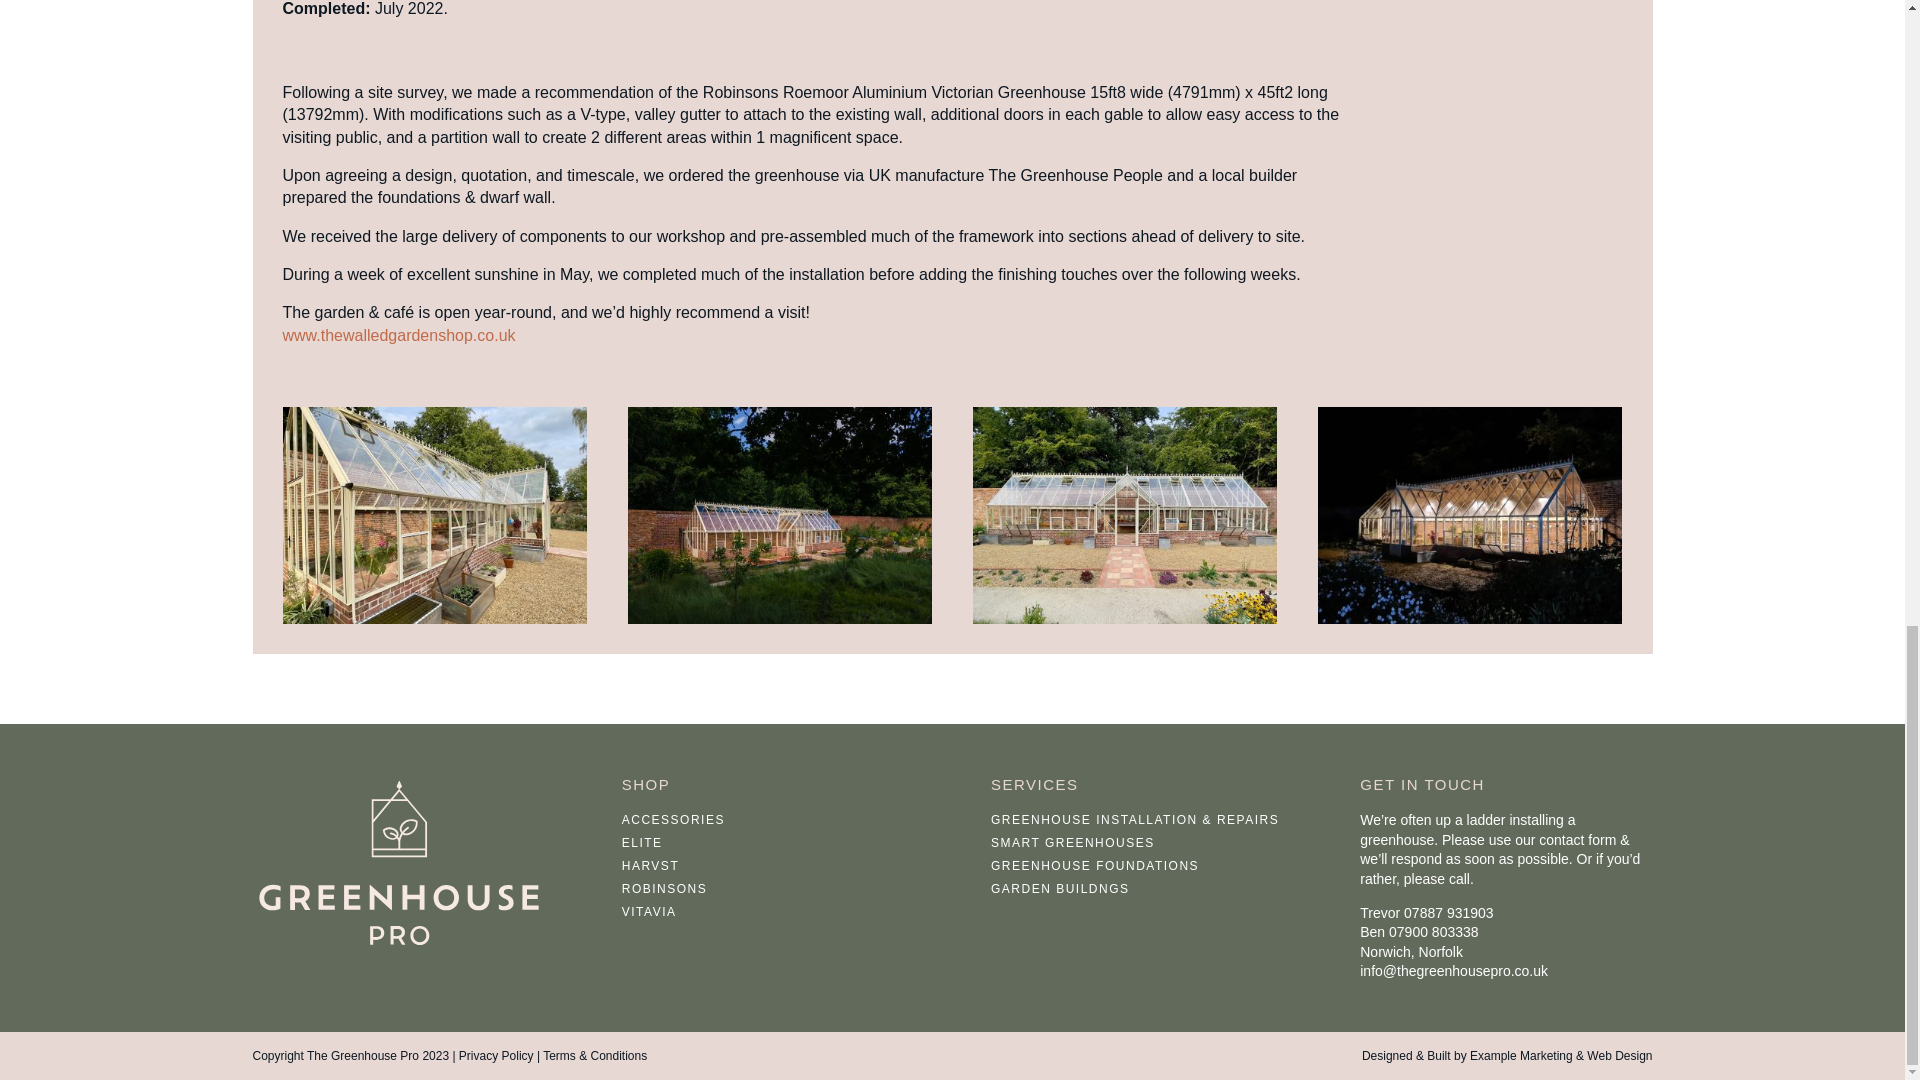  Describe the element at coordinates (398, 336) in the screenshot. I see `www.thewalledgardenshop.co.uk` at that location.